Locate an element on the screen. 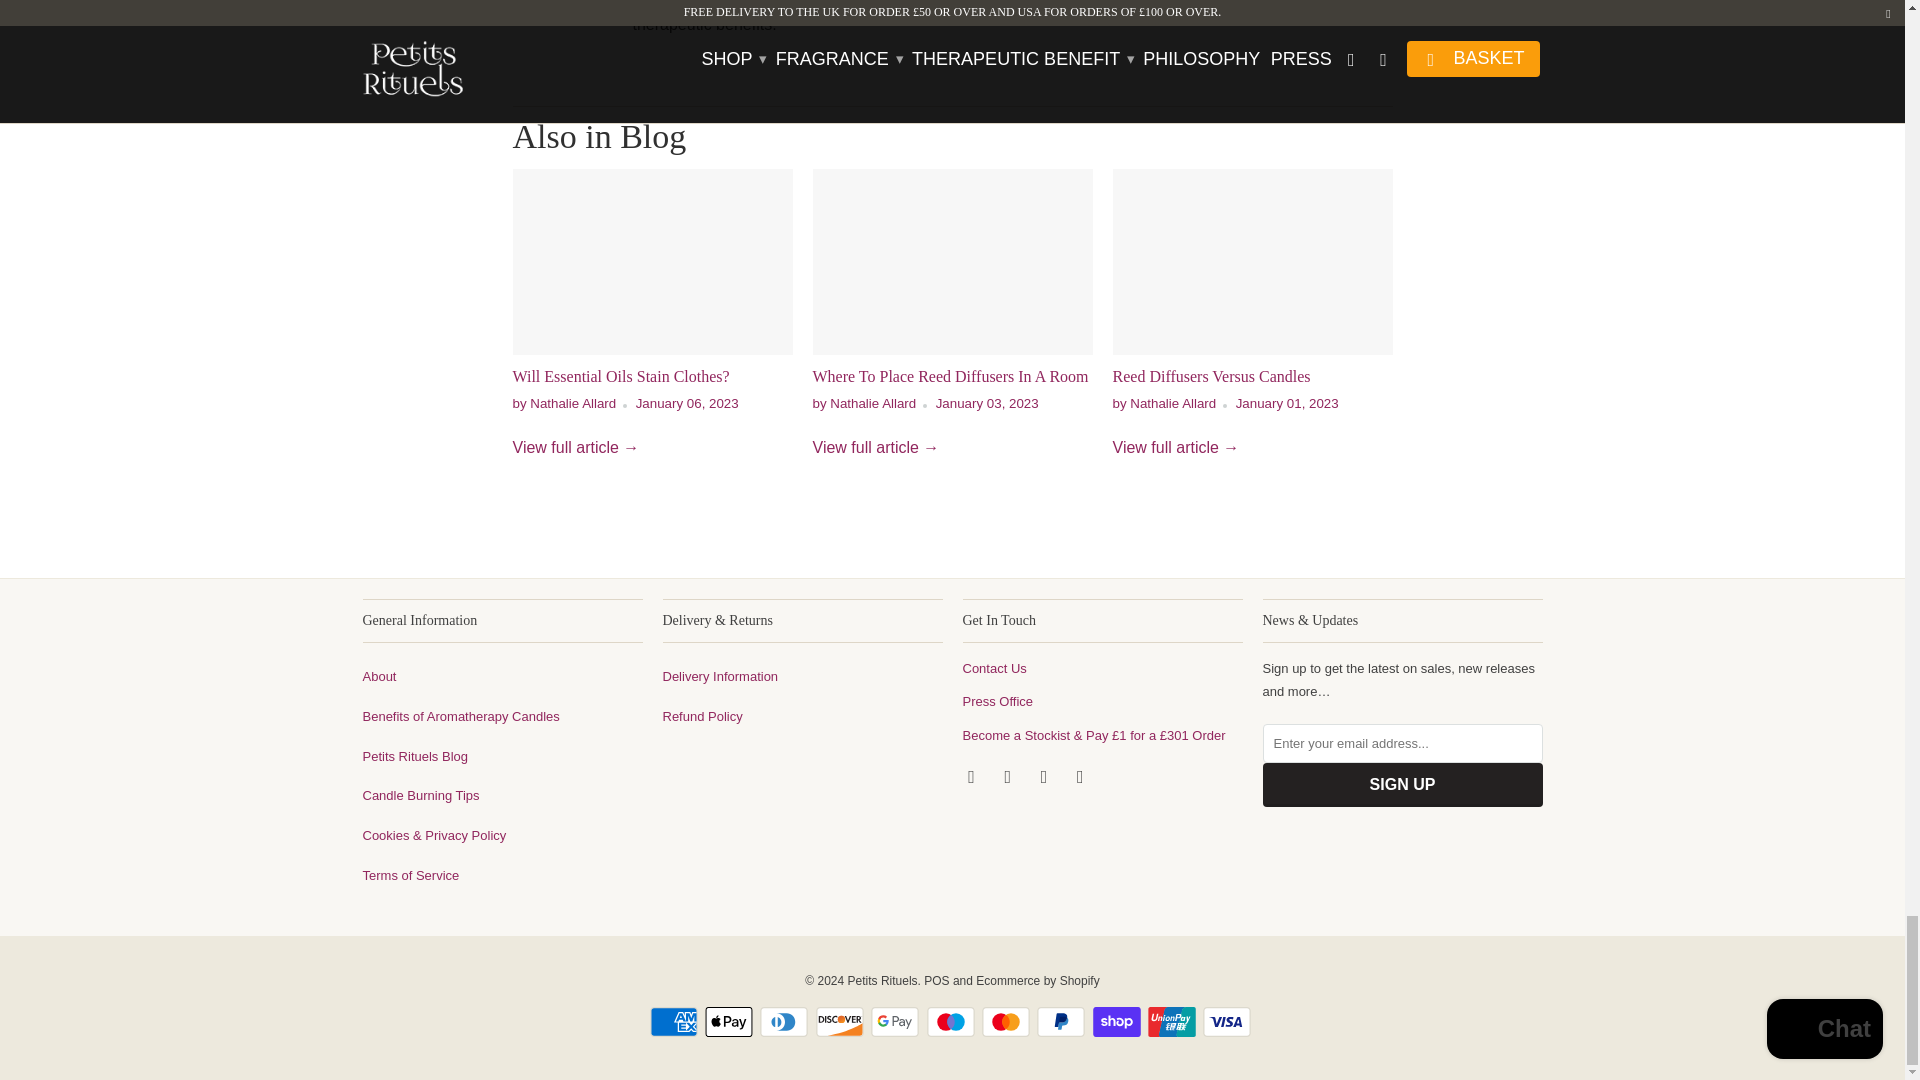  Reed Diffusers Versus Candles is located at coordinates (1252, 262).